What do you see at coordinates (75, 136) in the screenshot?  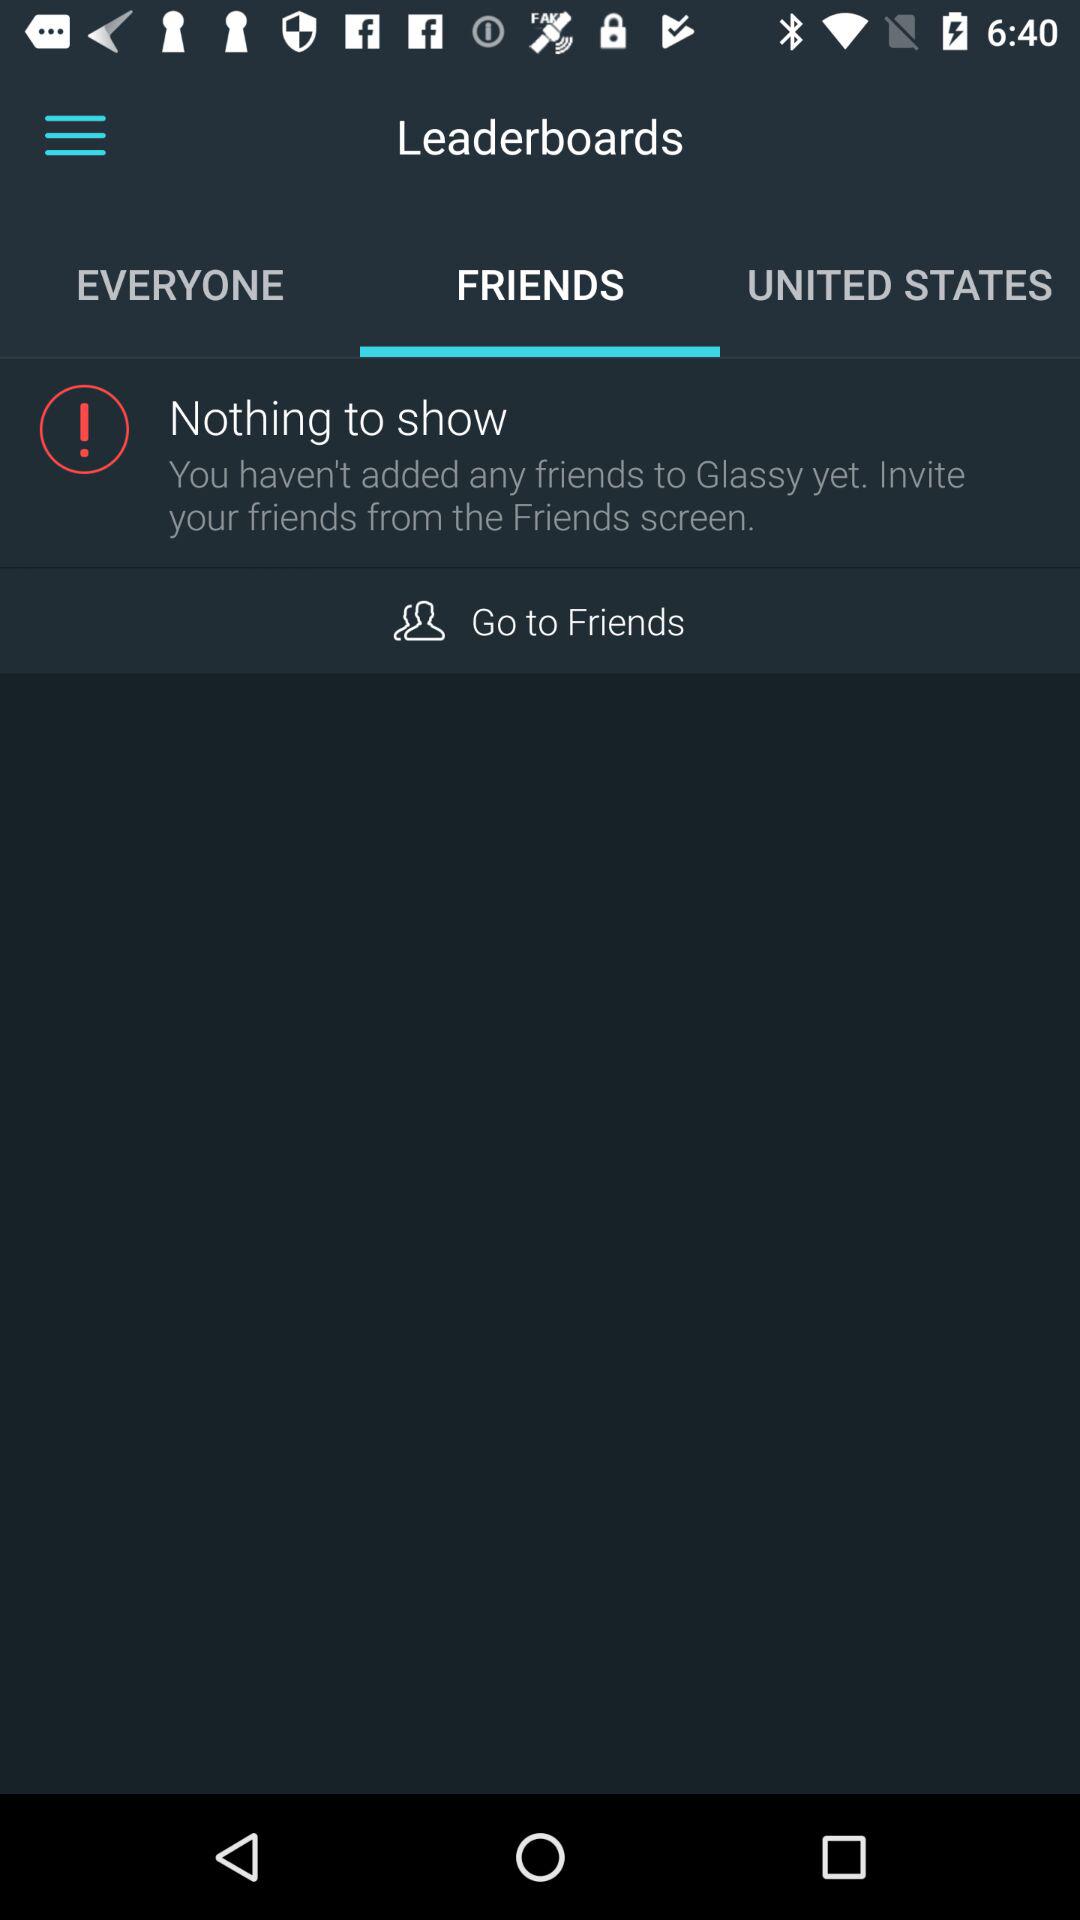 I see `options drop down` at bounding box center [75, 136].